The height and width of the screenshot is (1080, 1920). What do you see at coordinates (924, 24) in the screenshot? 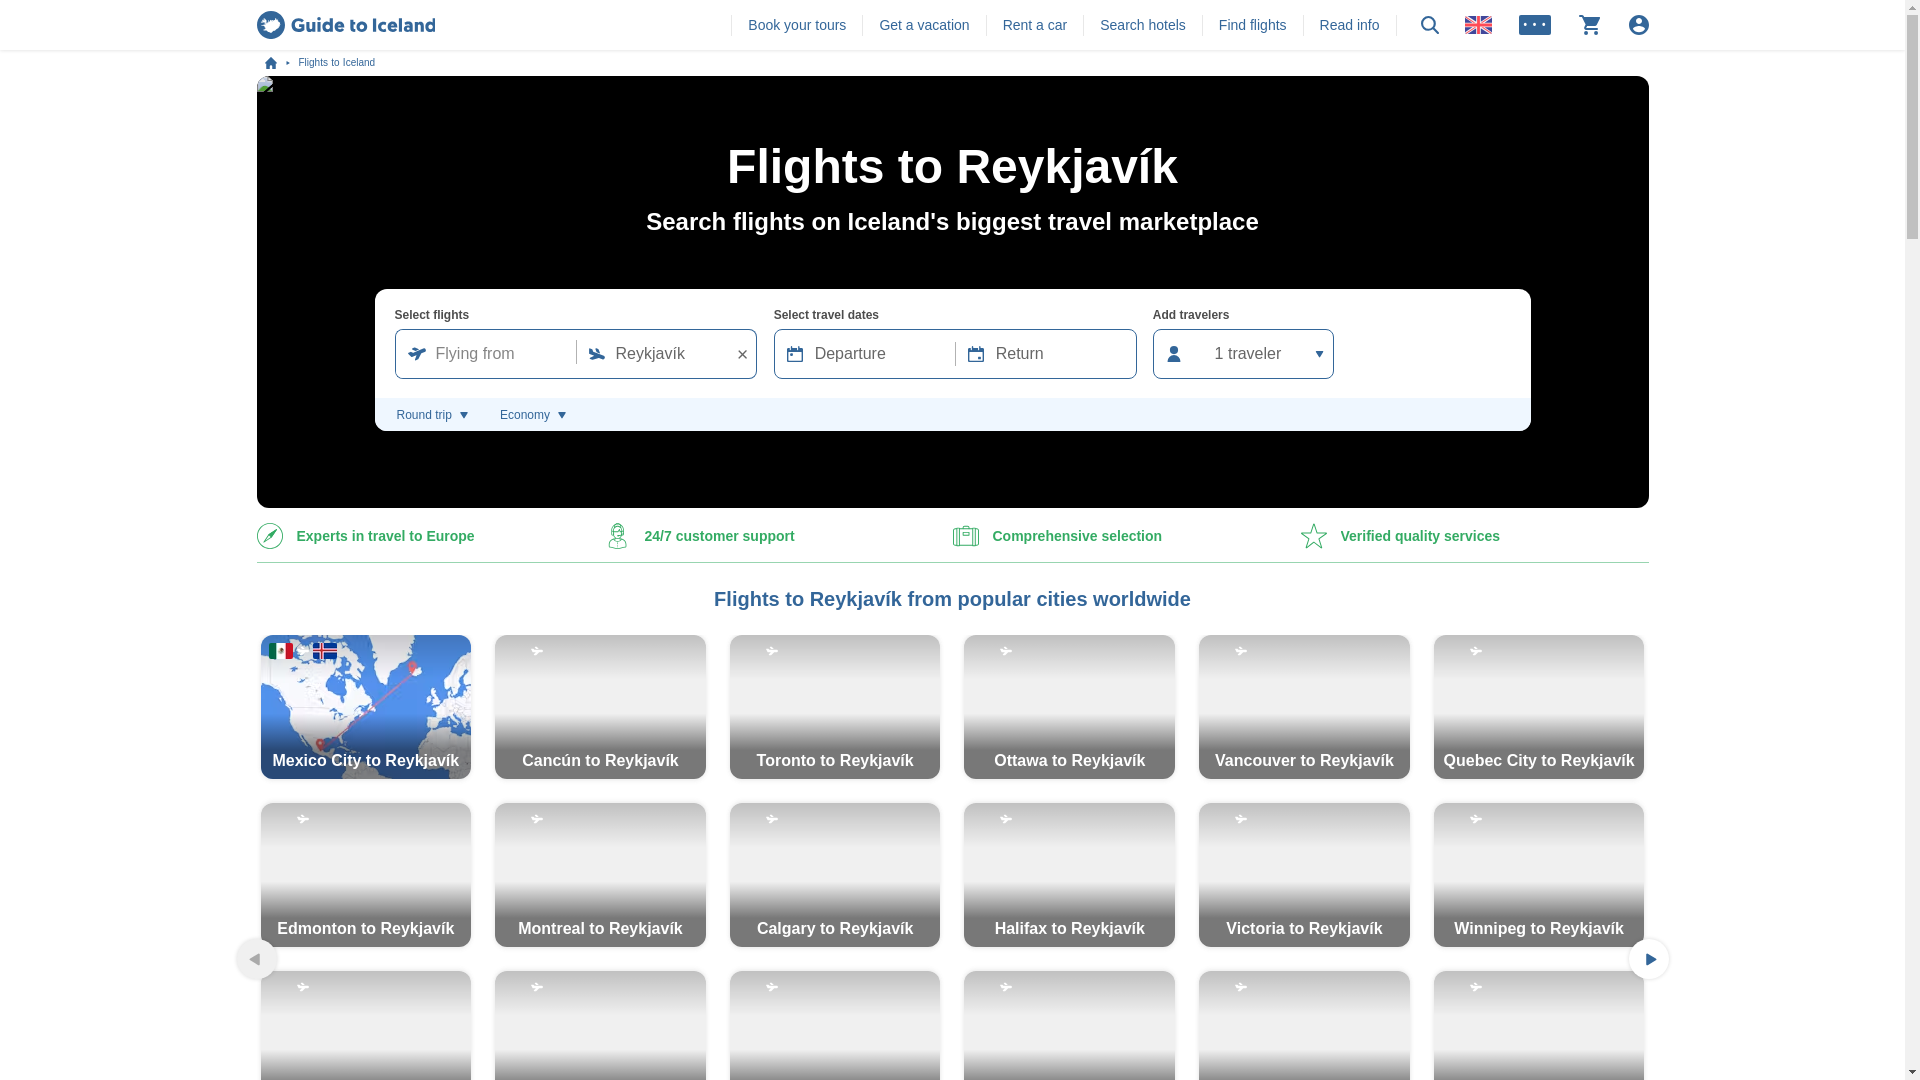
I see `Get a vacation` at bounding box center [924, 24].